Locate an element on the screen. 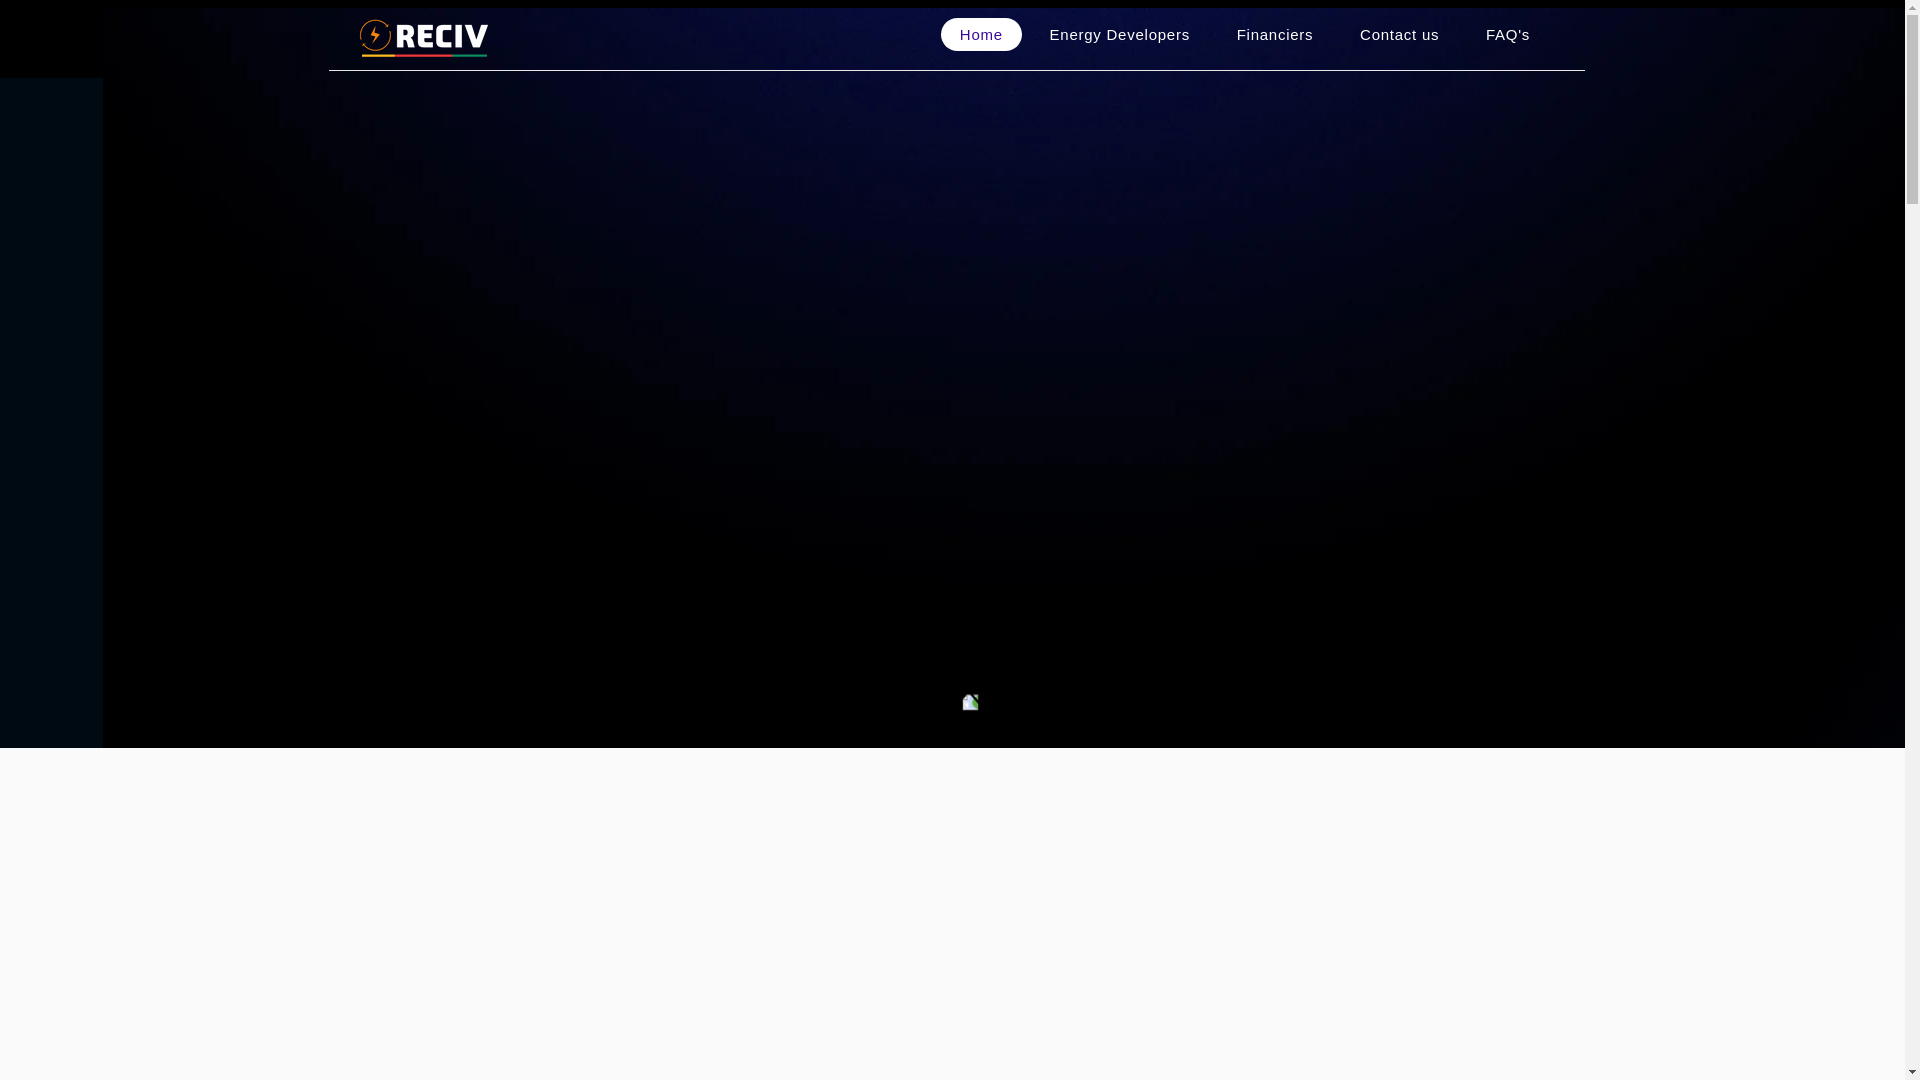  Home is located at coordinates (980, 34).